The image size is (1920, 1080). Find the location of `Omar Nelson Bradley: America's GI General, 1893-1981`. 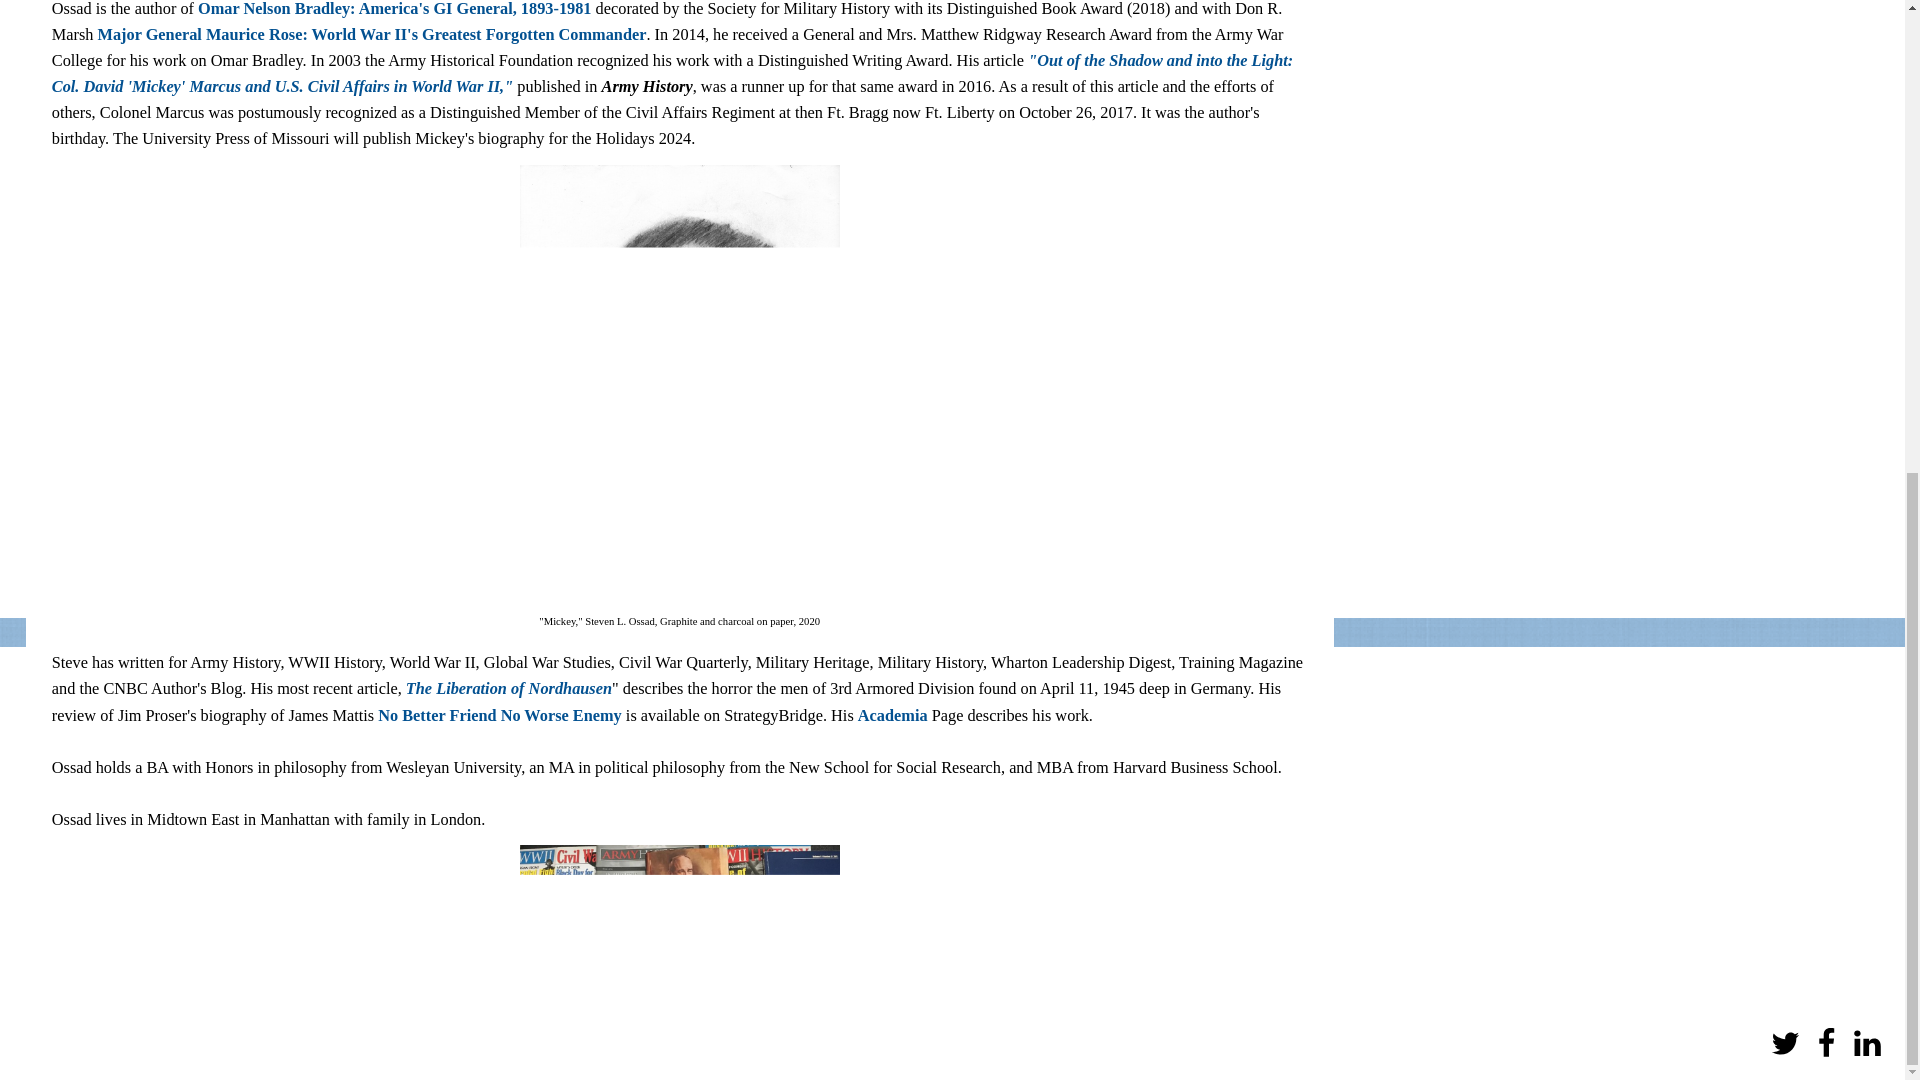

Omar Nelson Bradley: America's GI General, 1893-1981 is located at coordinates (394, 9).